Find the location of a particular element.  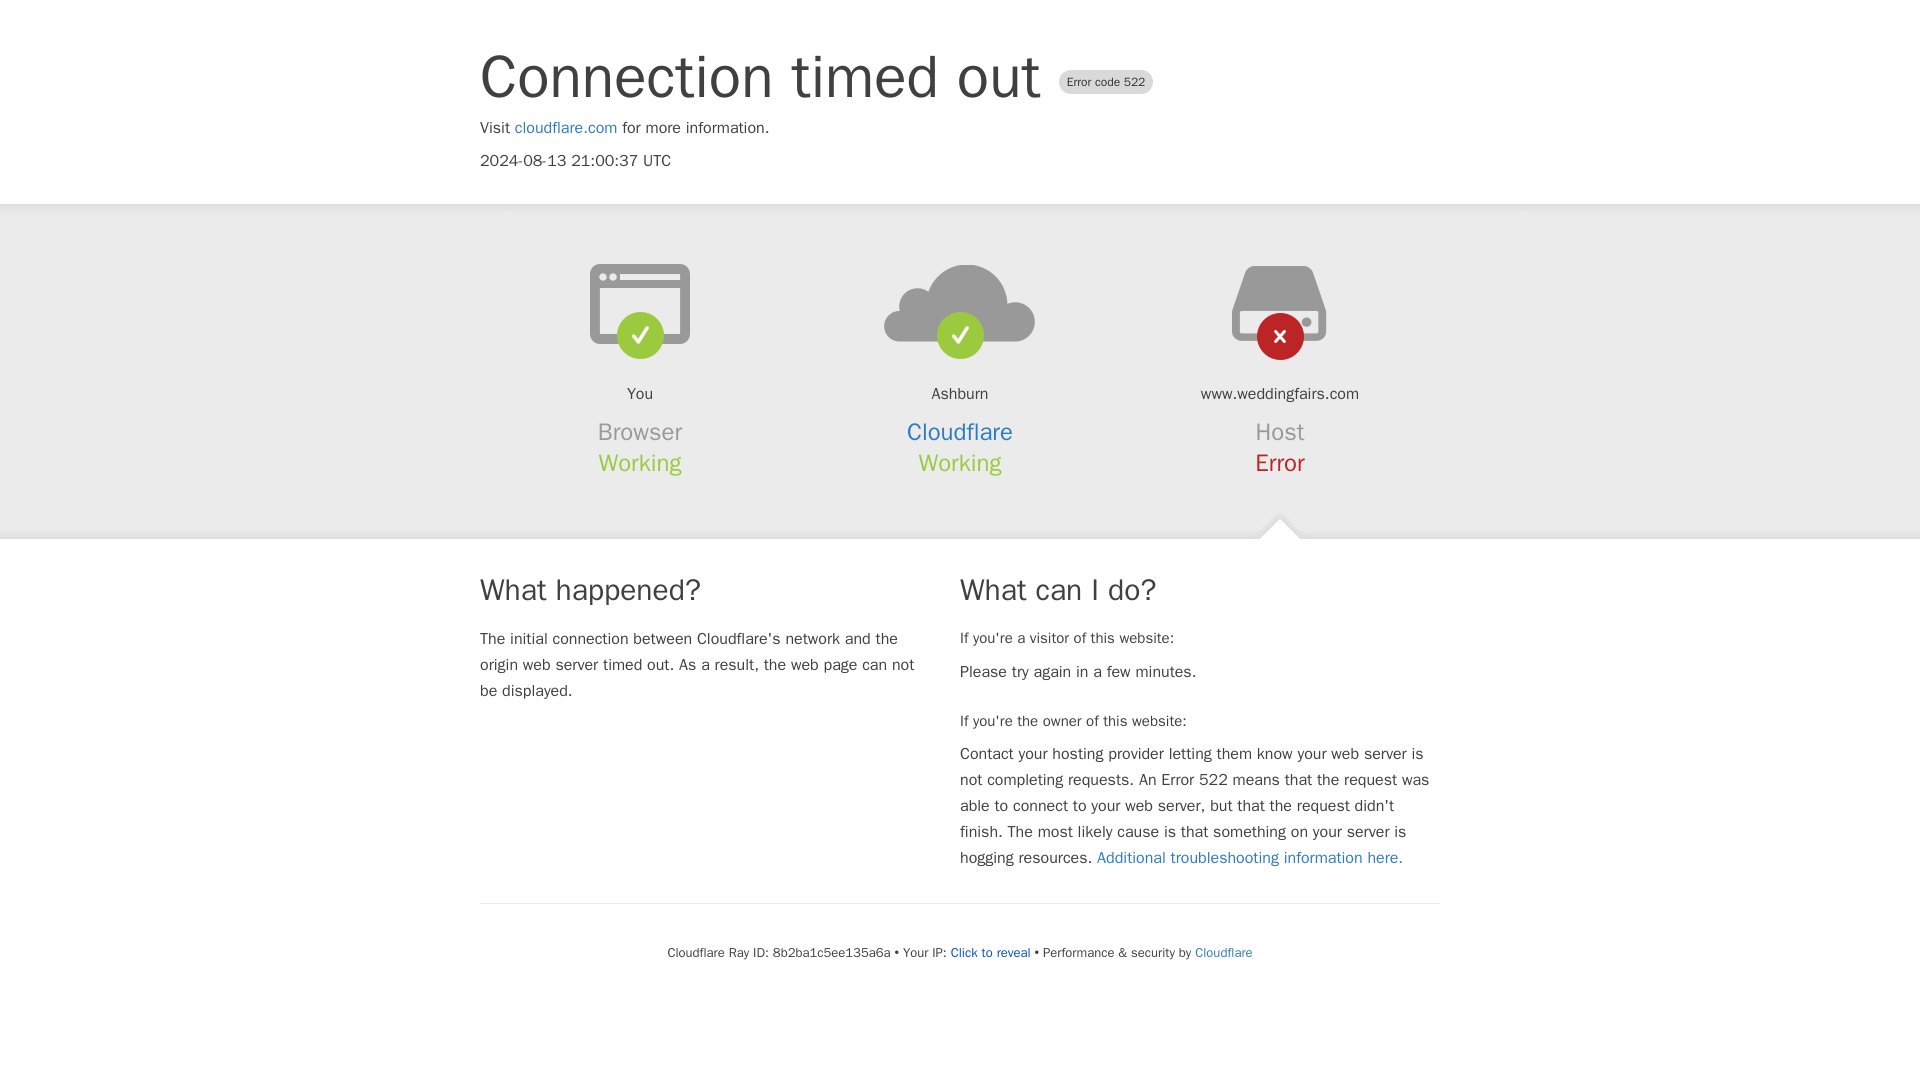

Cloudflare is located at coordinates (960, 432).